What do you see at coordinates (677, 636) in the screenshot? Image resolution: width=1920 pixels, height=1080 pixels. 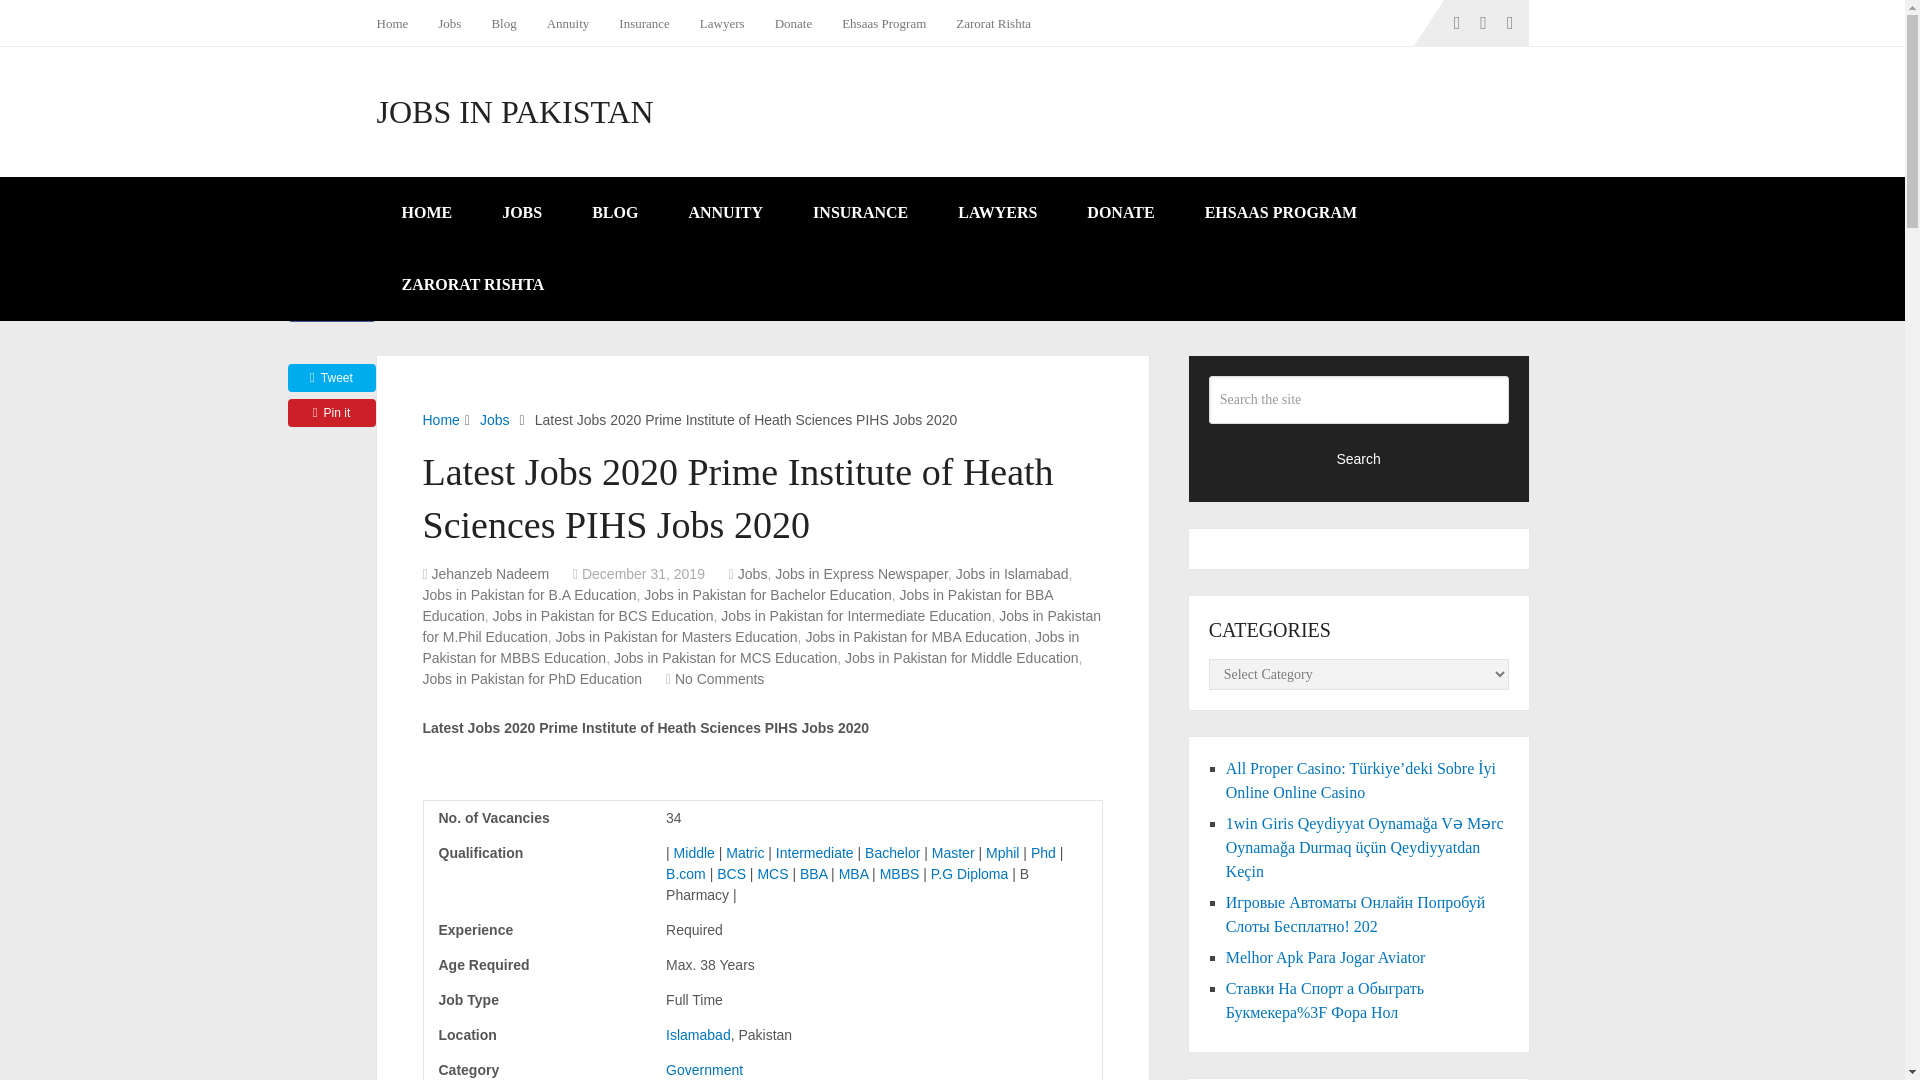 I see `View all posts in Jobs in Pakistan for Masters Education` at bounding box center [677, 636].